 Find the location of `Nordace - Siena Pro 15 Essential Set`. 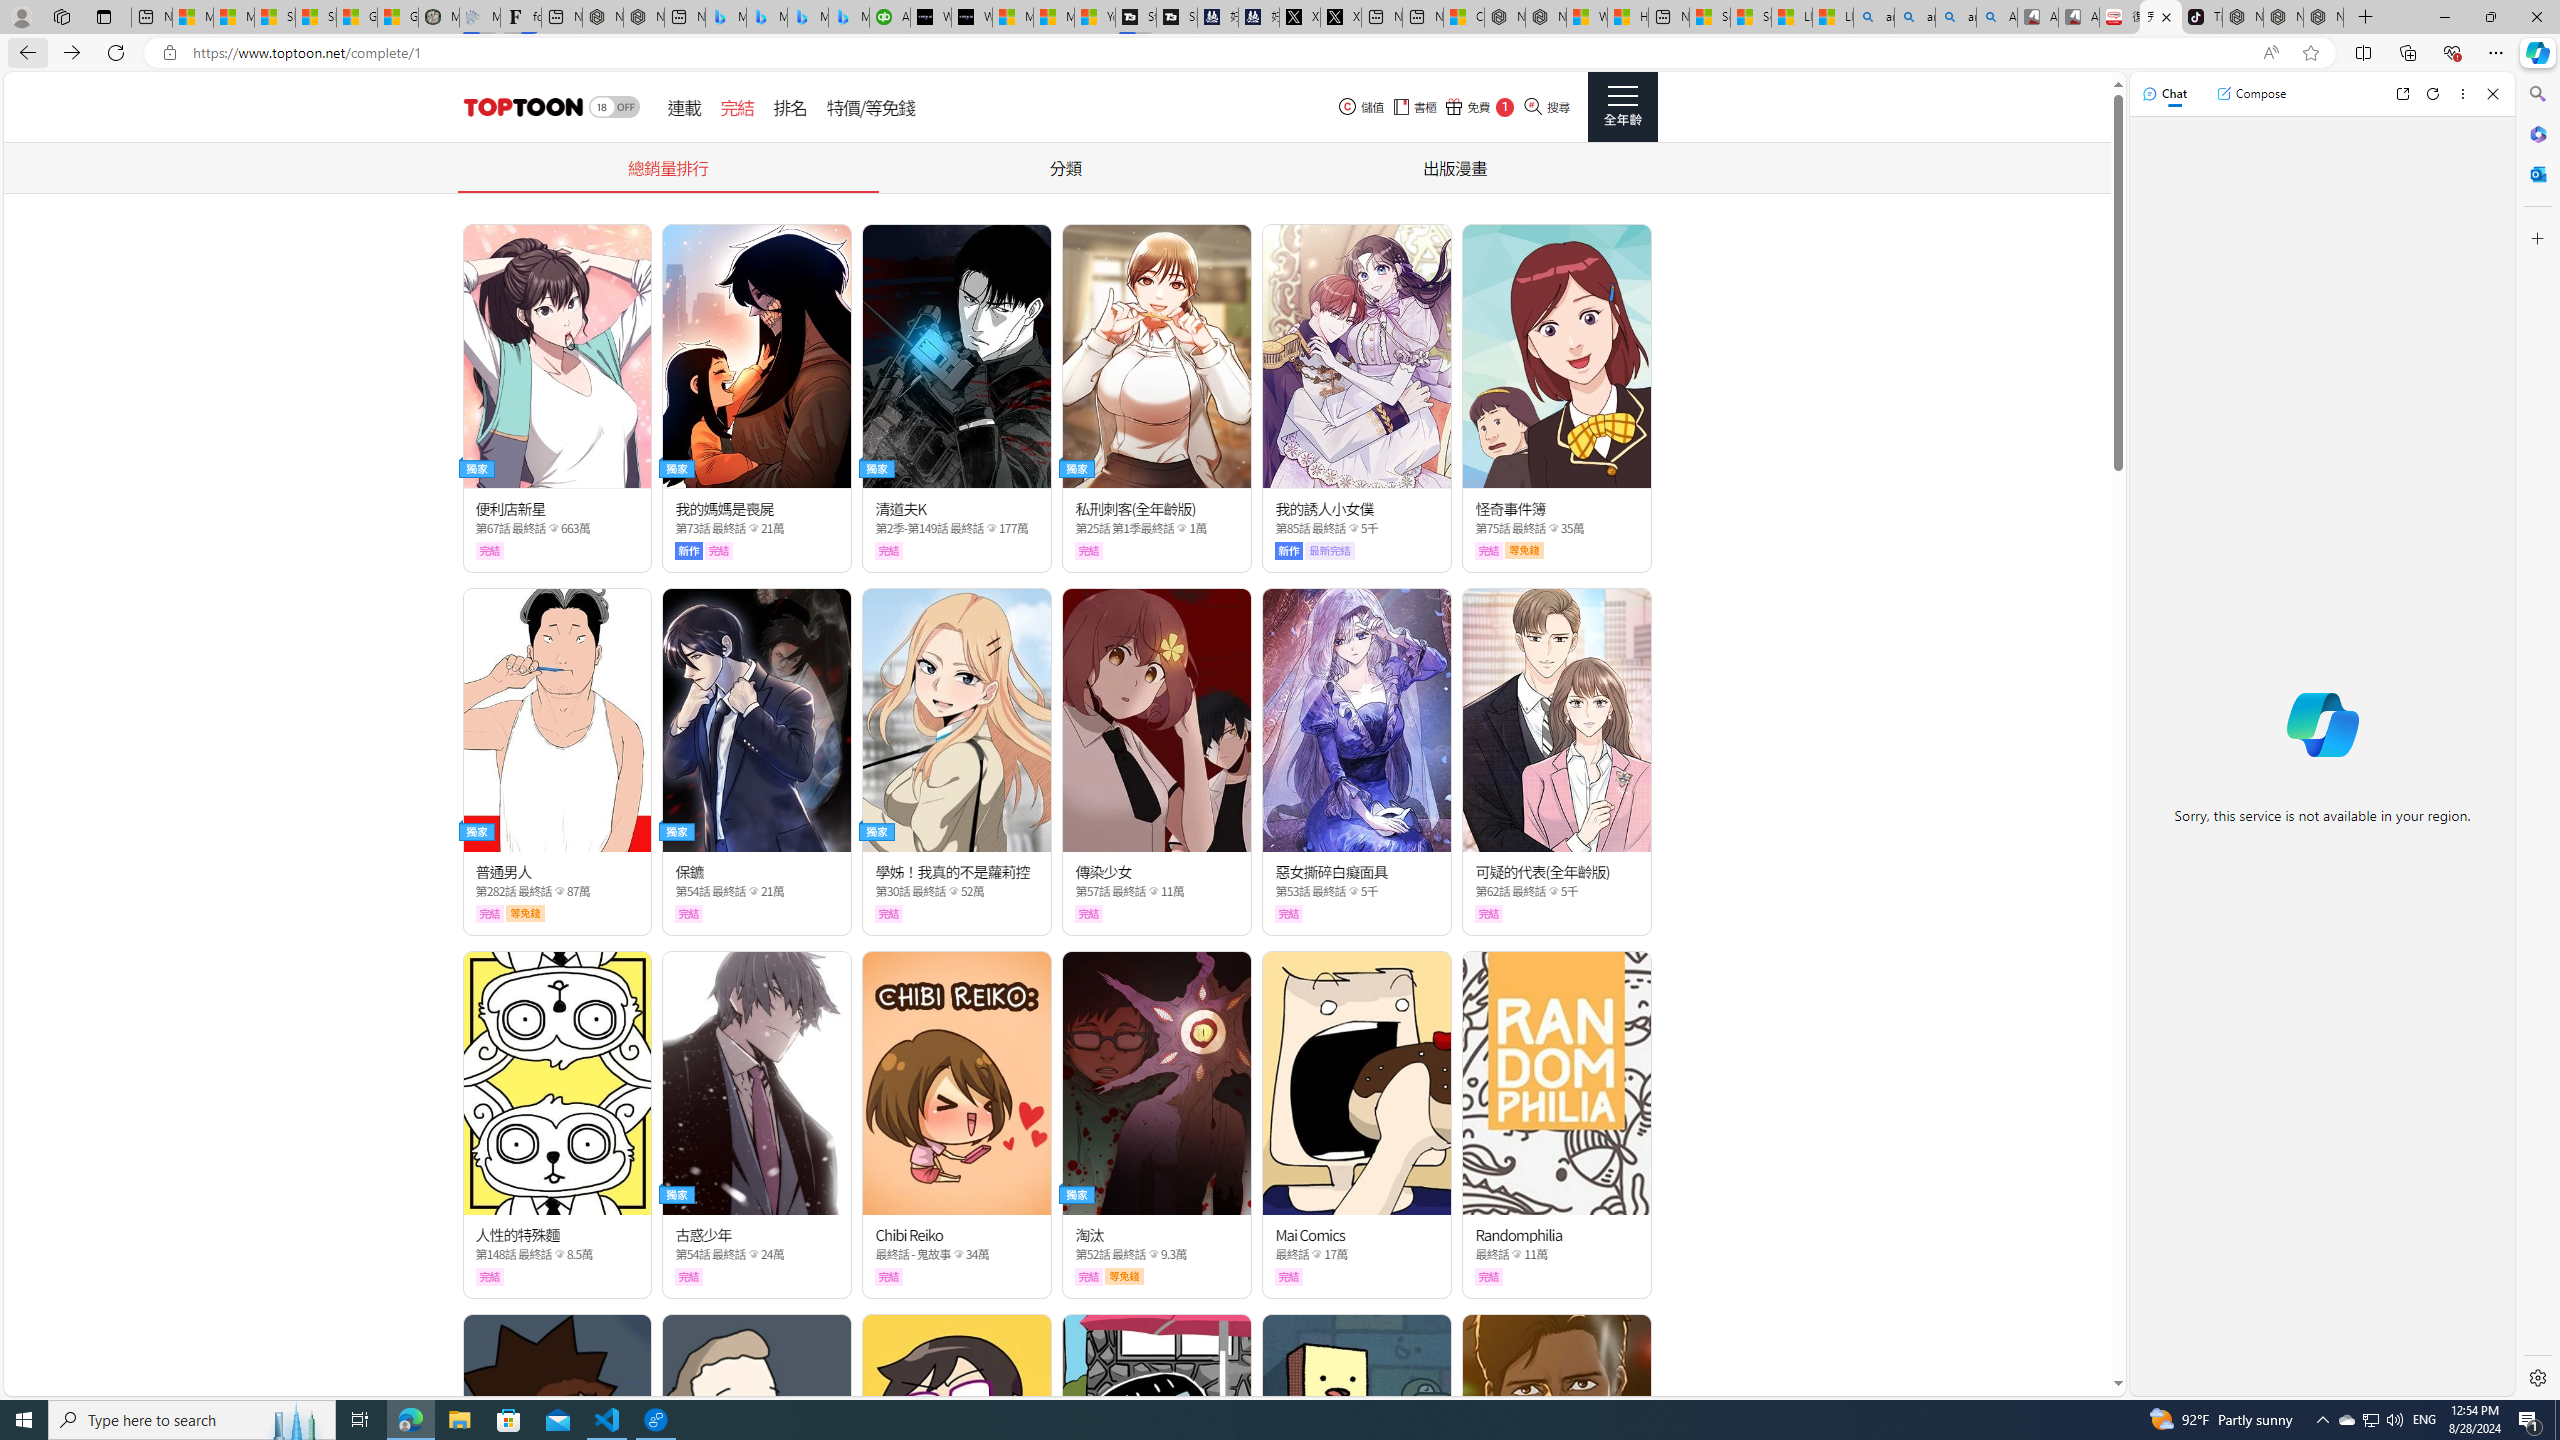

Nordace - Siena Pro 15 Essential Set is located at coordinates (2322, 17).